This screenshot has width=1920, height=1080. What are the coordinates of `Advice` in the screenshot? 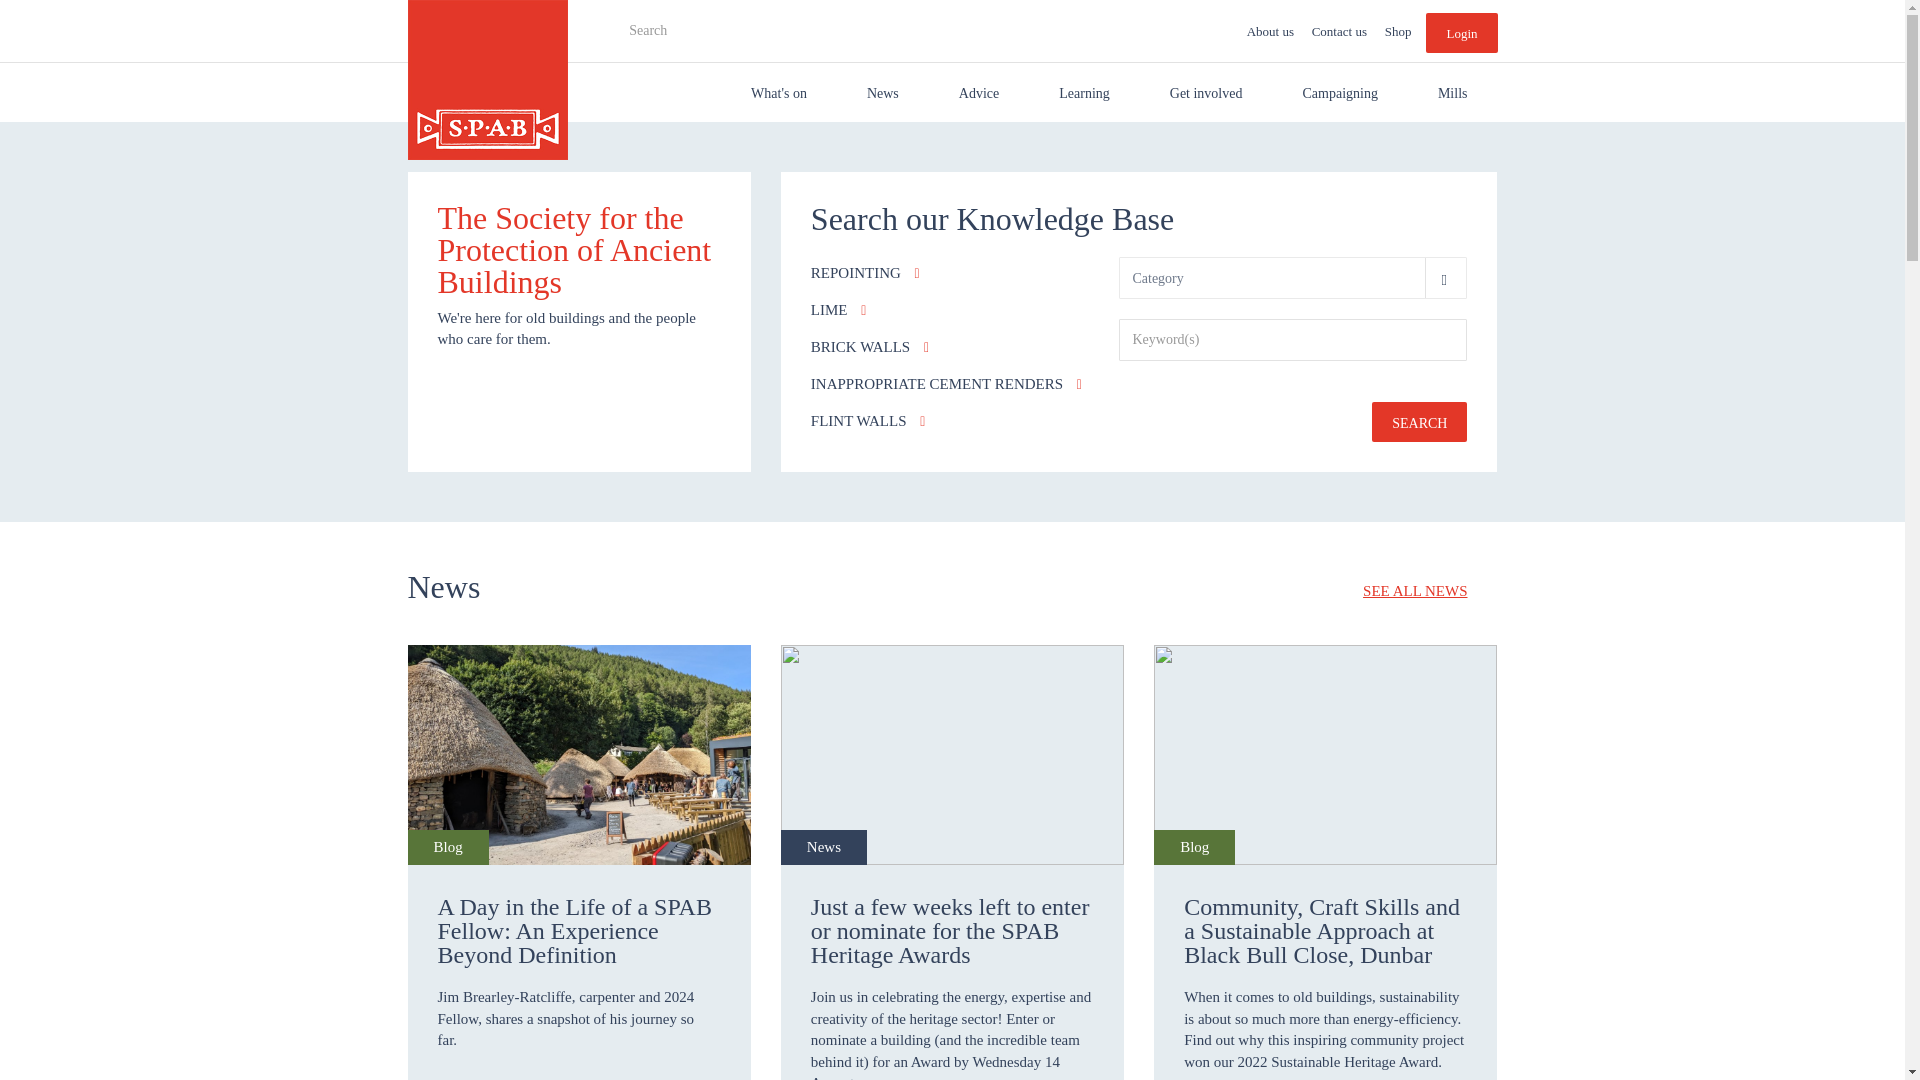 It's located at (979, 92).